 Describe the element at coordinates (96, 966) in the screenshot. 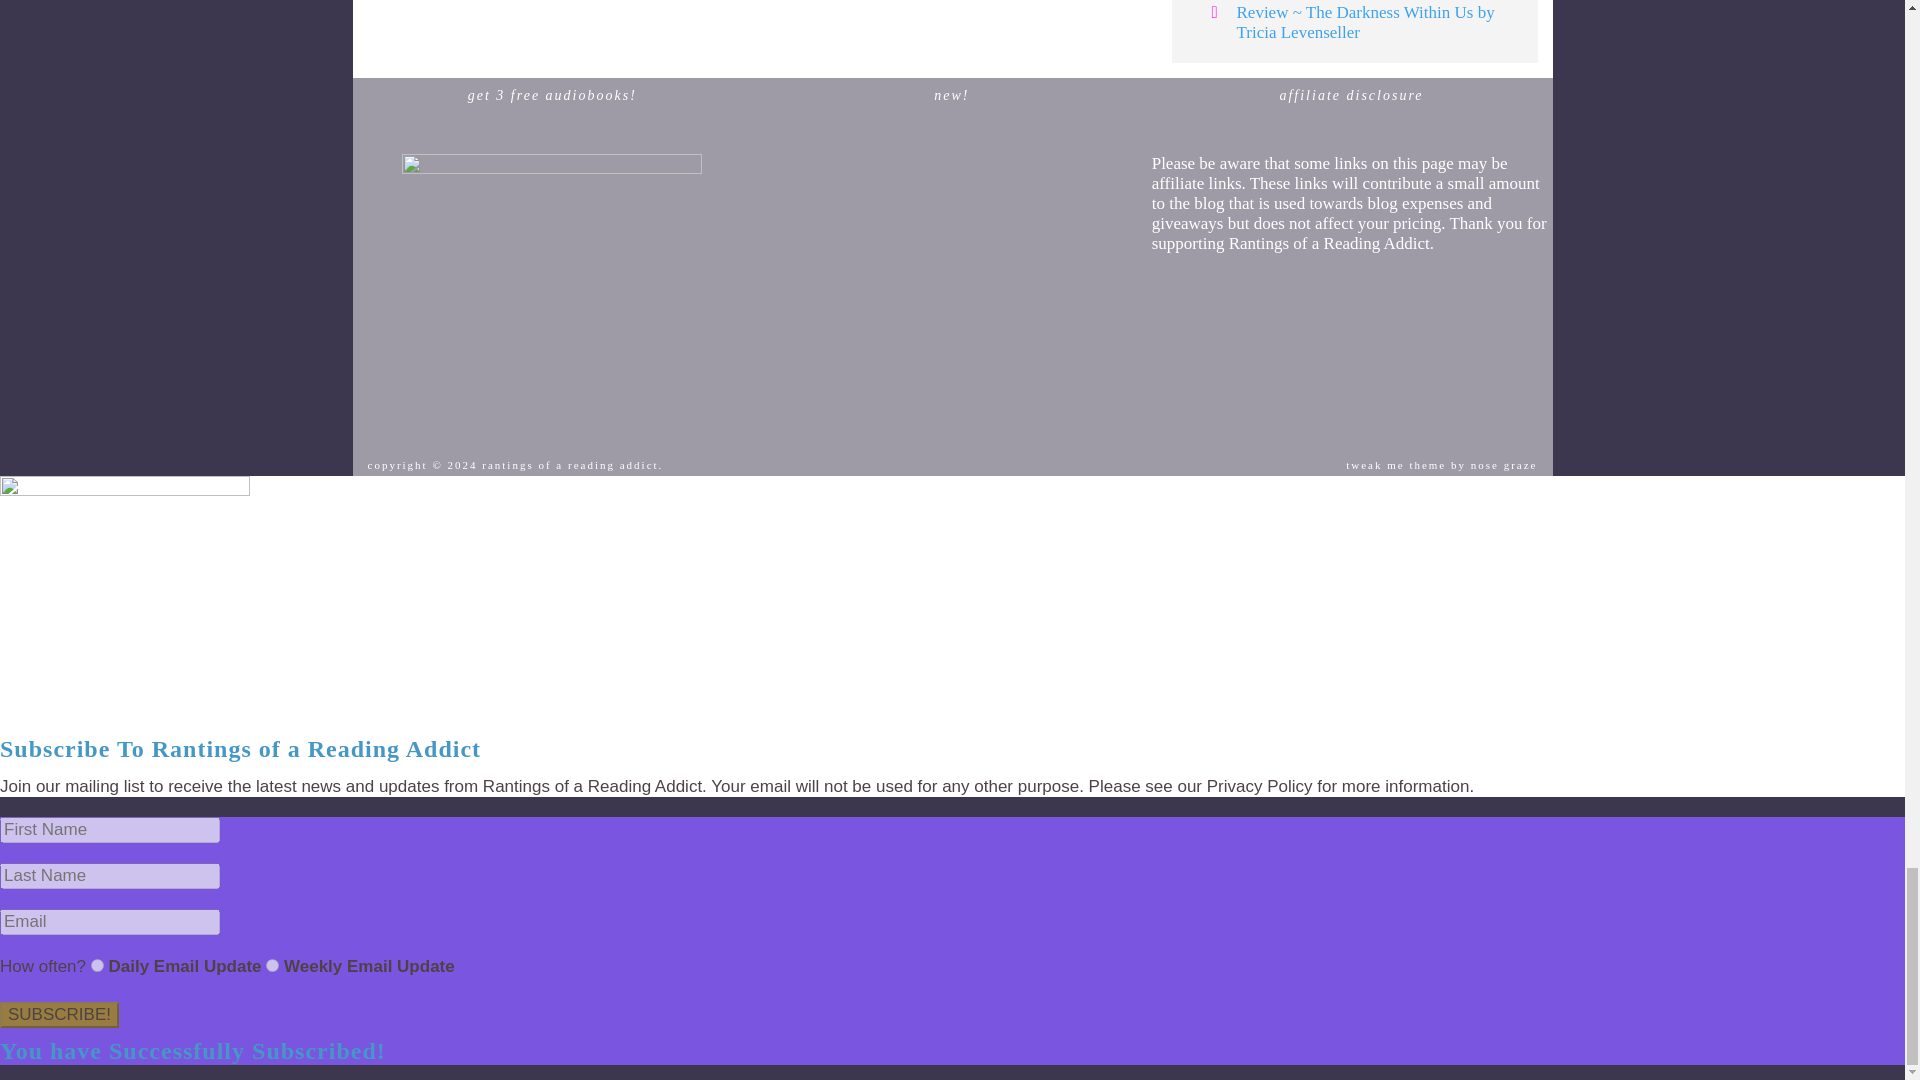

I see `Daily Email Update` at that location.